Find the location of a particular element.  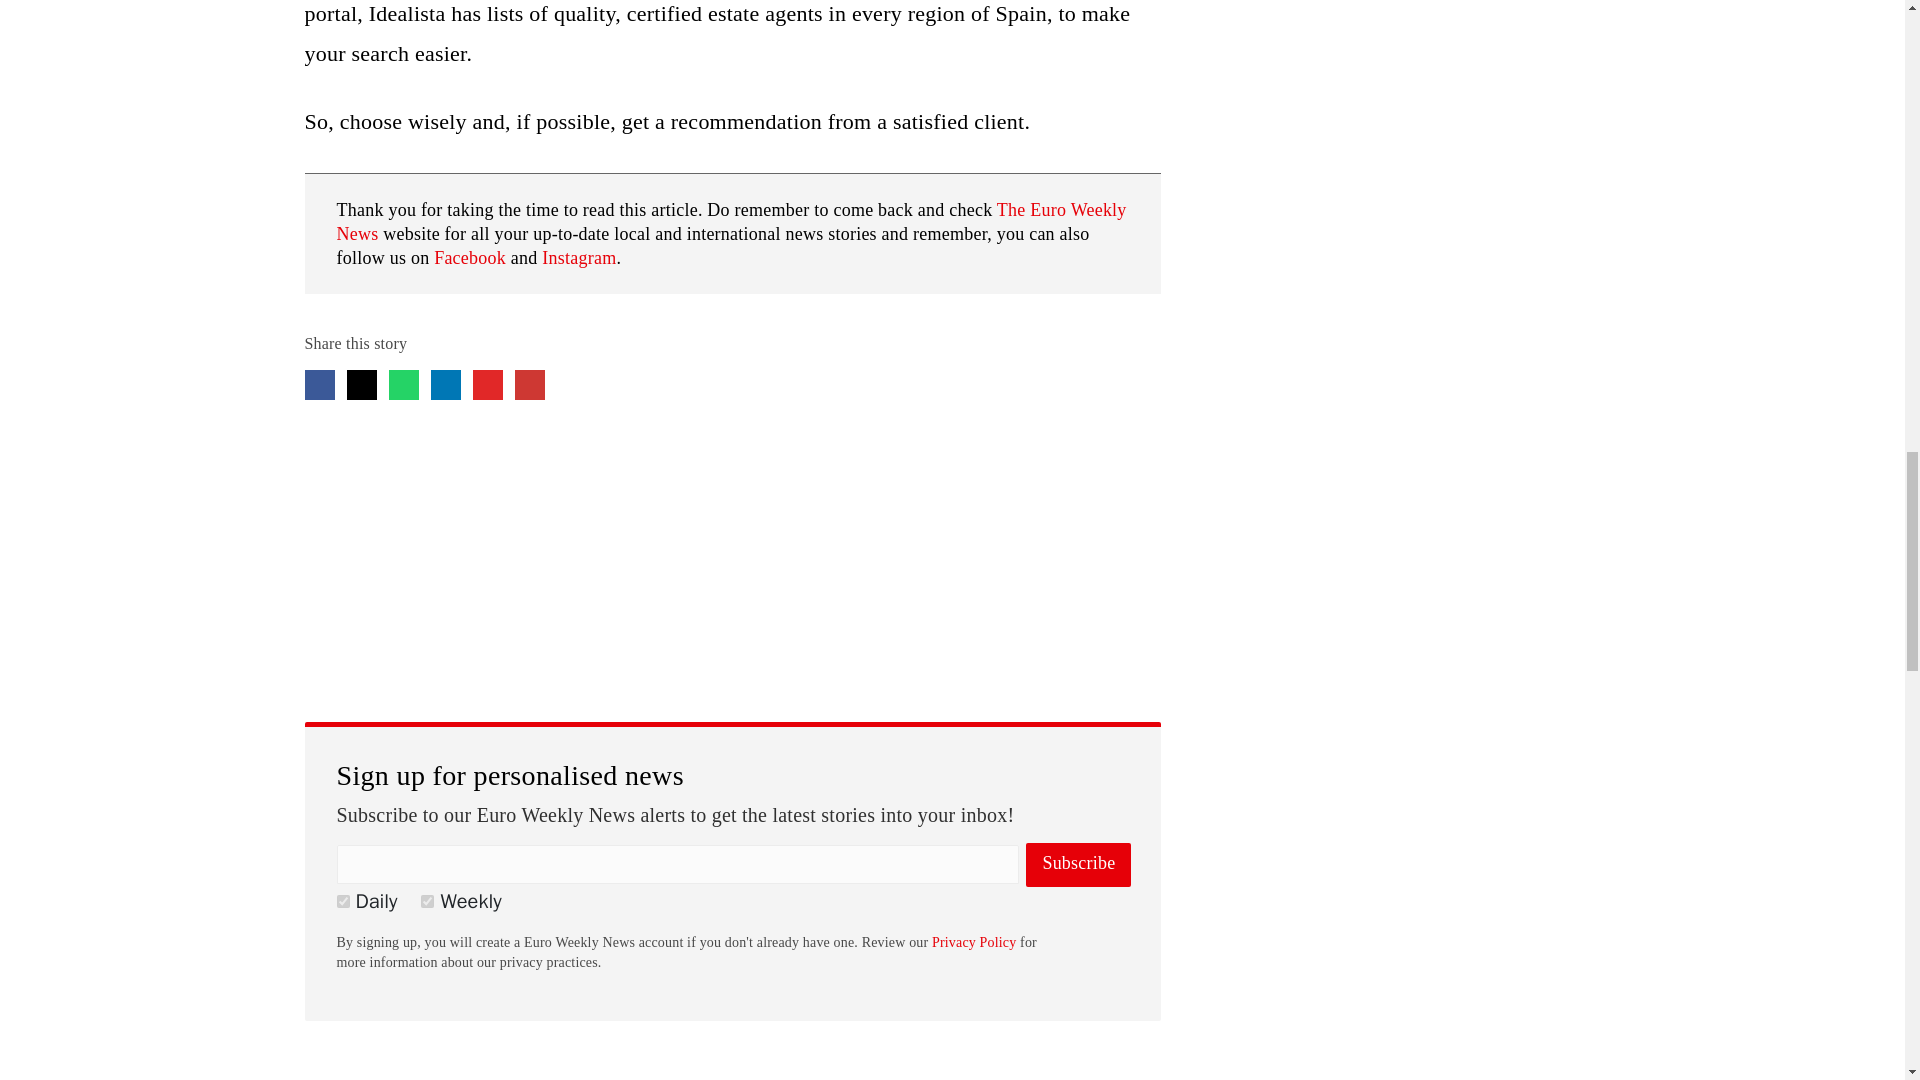

6 is located at coordinates (342, 902).